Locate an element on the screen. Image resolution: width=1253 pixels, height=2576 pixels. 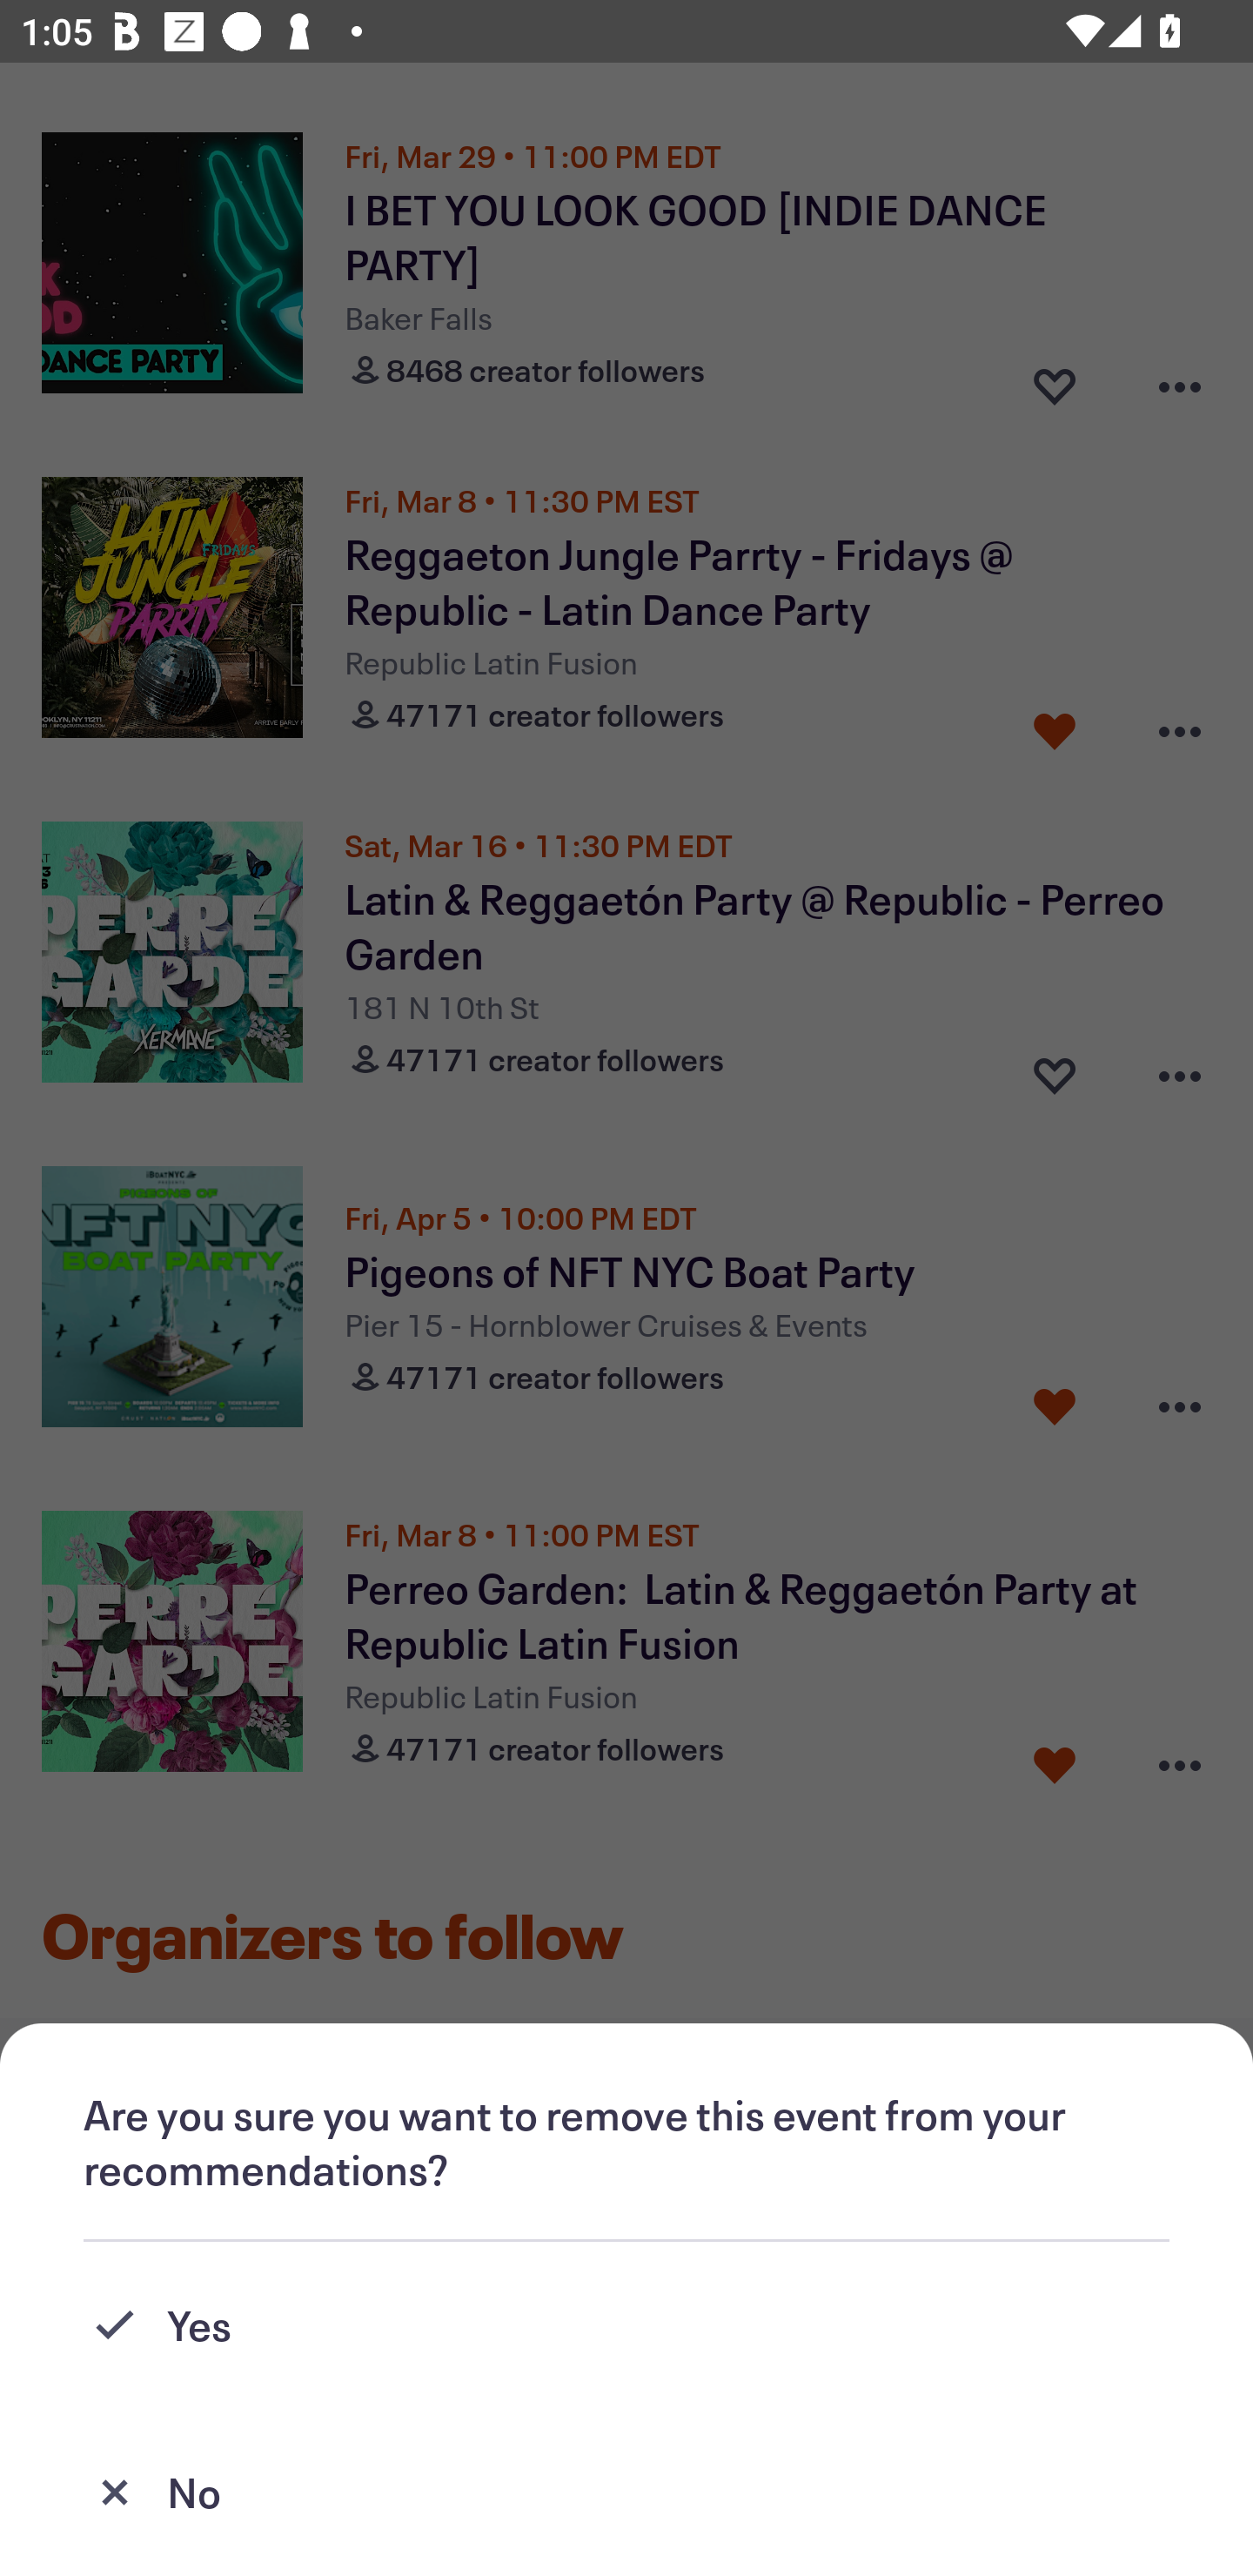
No is located at coordinates (626, 2492).